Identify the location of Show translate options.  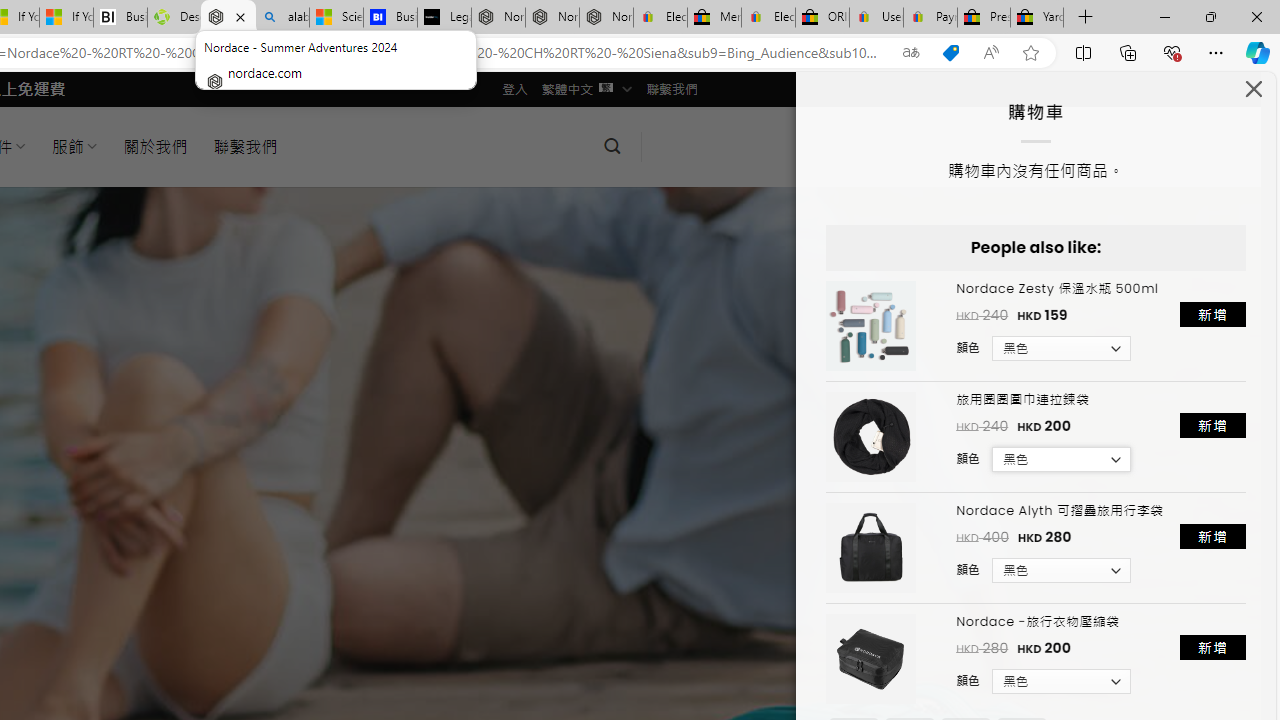
(910, 53).